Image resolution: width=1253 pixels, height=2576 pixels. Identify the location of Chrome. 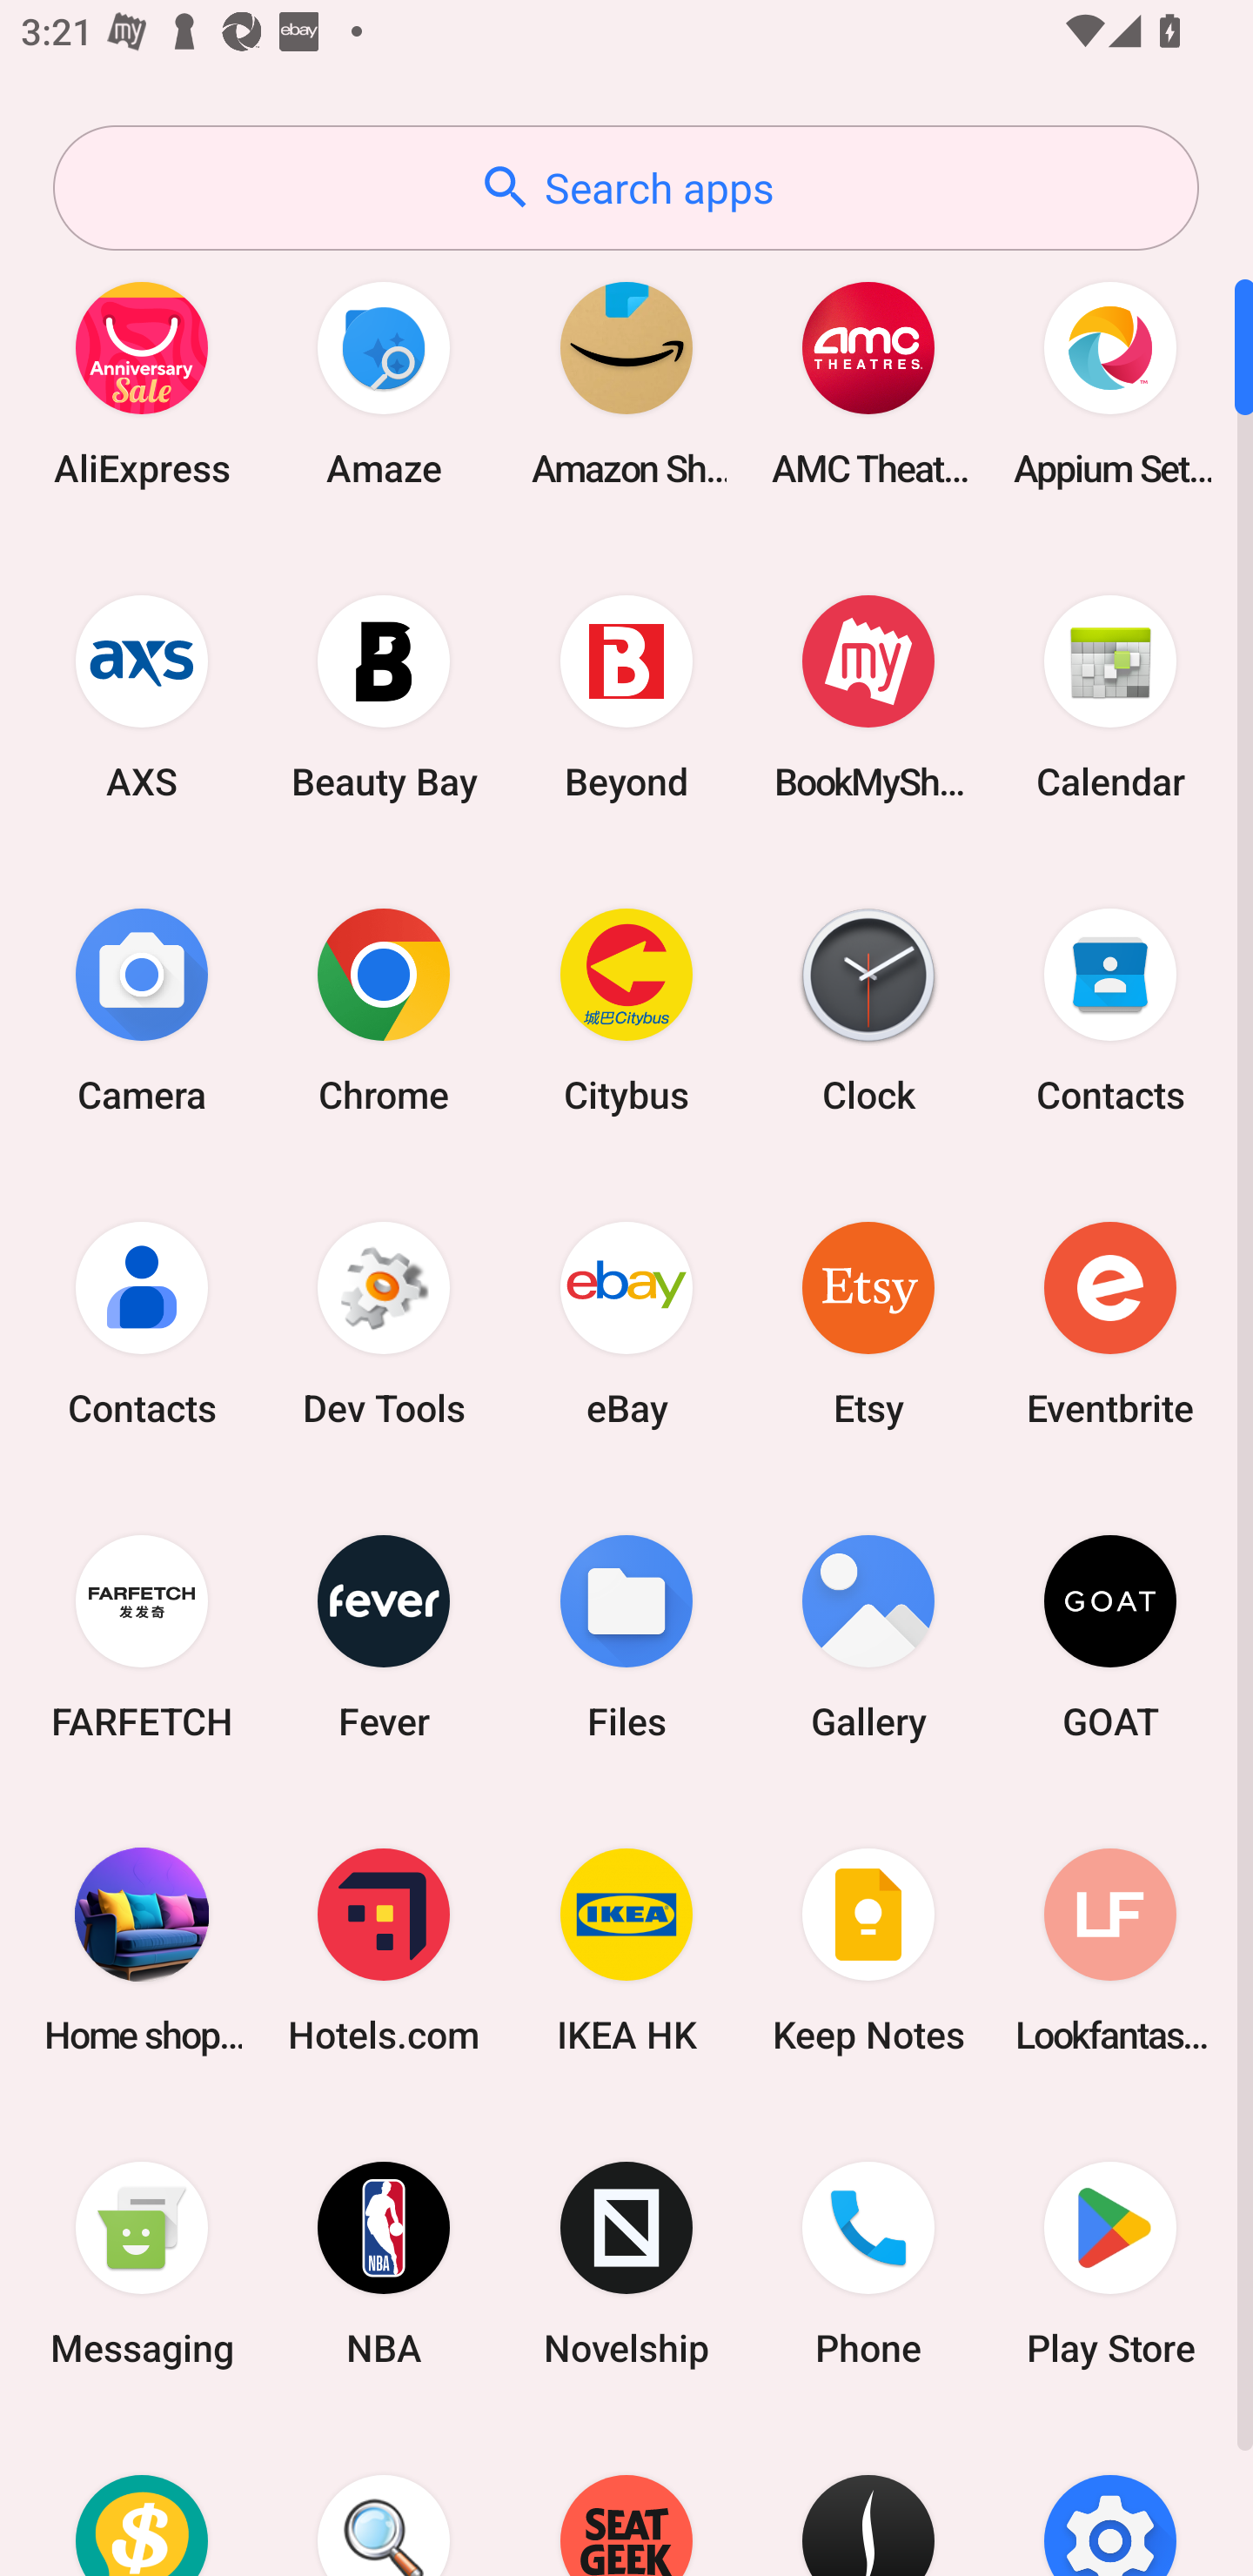
(384, 1010).